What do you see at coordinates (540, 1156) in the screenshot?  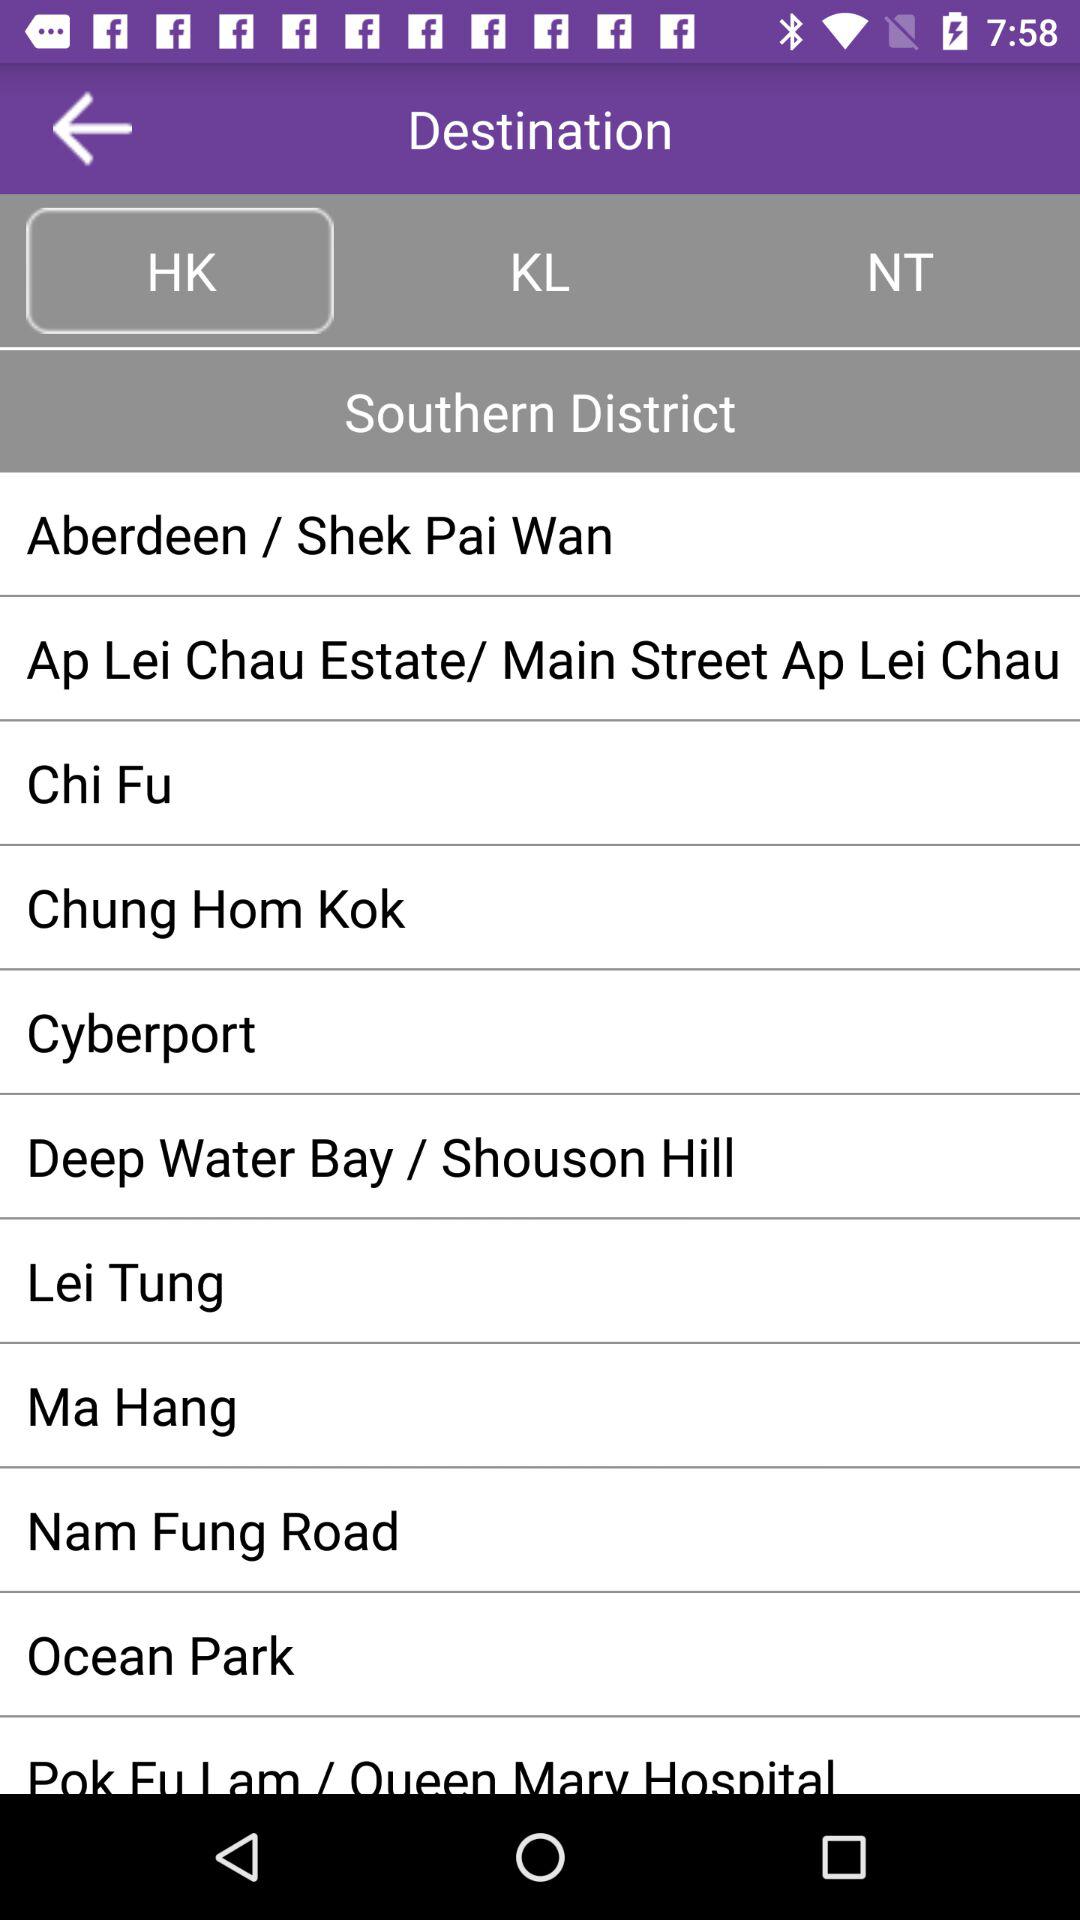 I see `launch deep water bay item` at bounding box center [540, 1156].